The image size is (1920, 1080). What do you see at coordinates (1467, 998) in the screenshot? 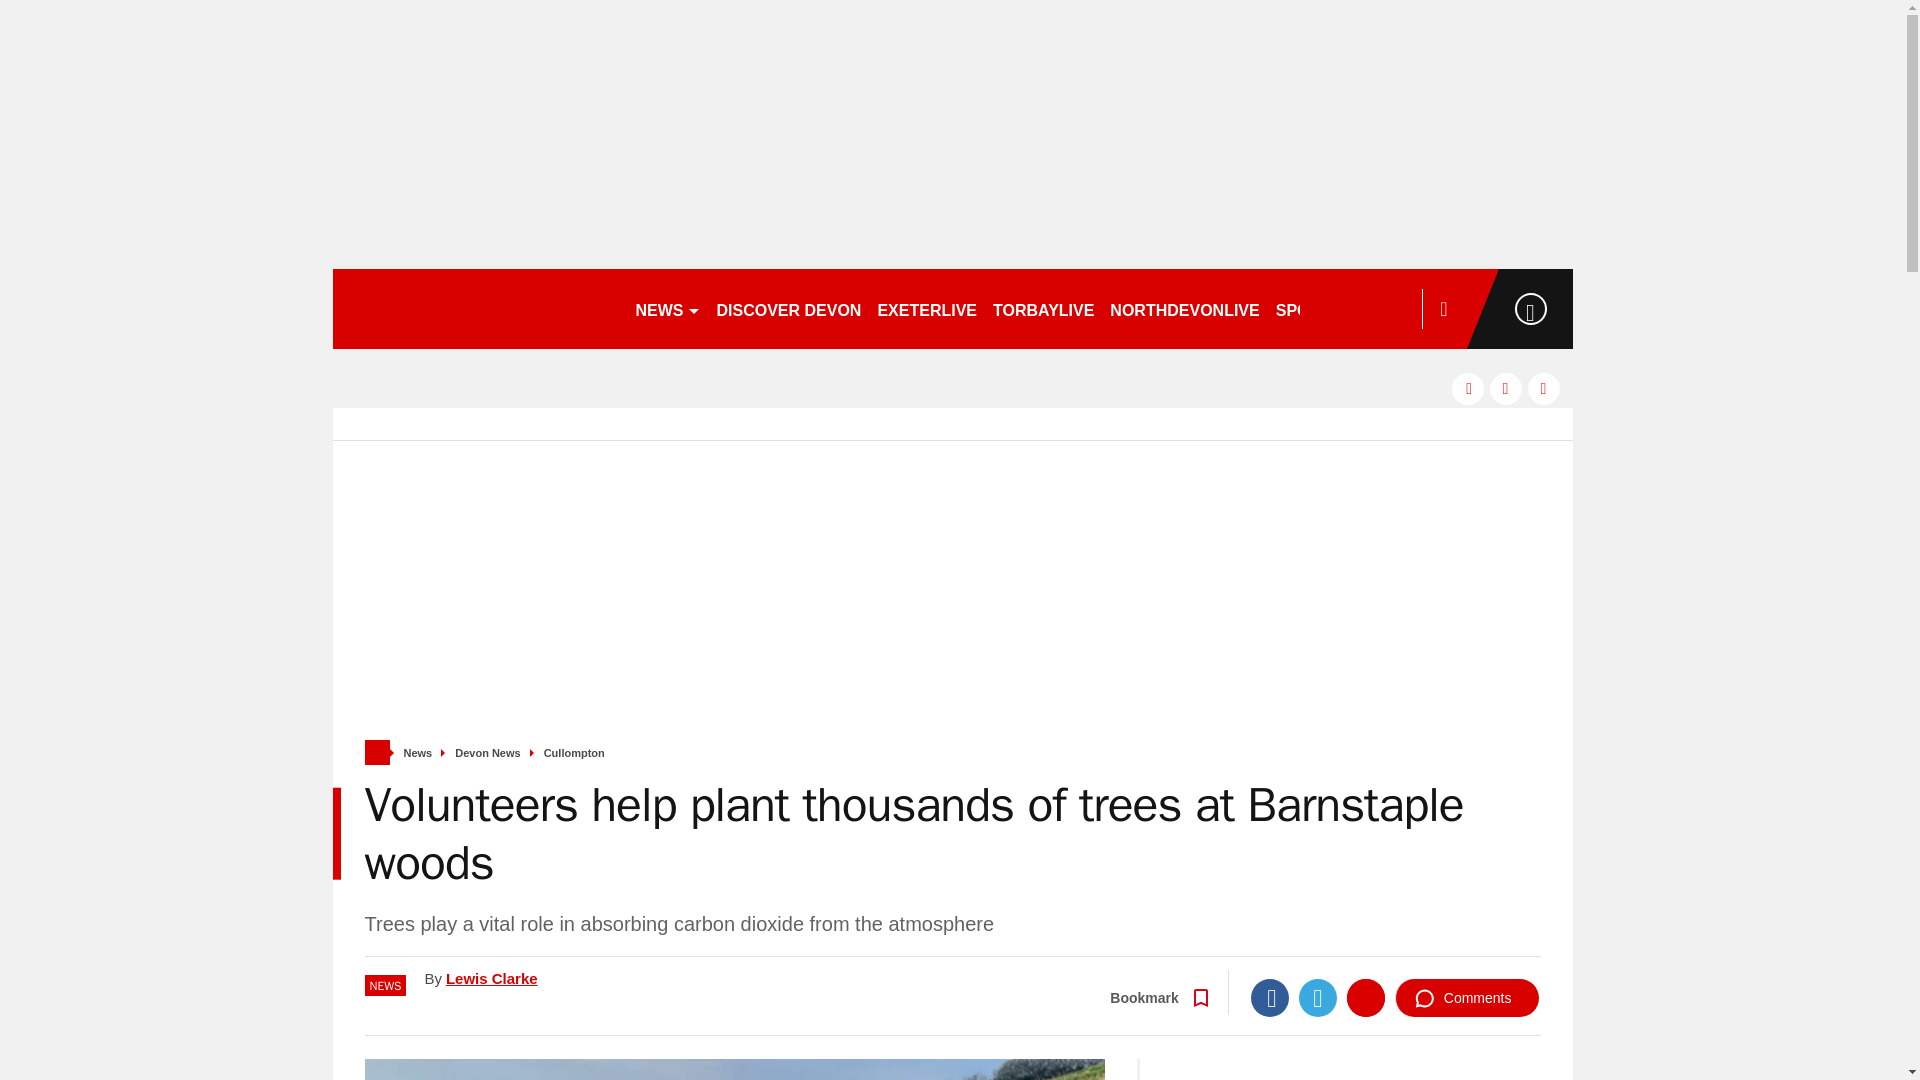
I see `Comments` at bounding box center [1467, 998].